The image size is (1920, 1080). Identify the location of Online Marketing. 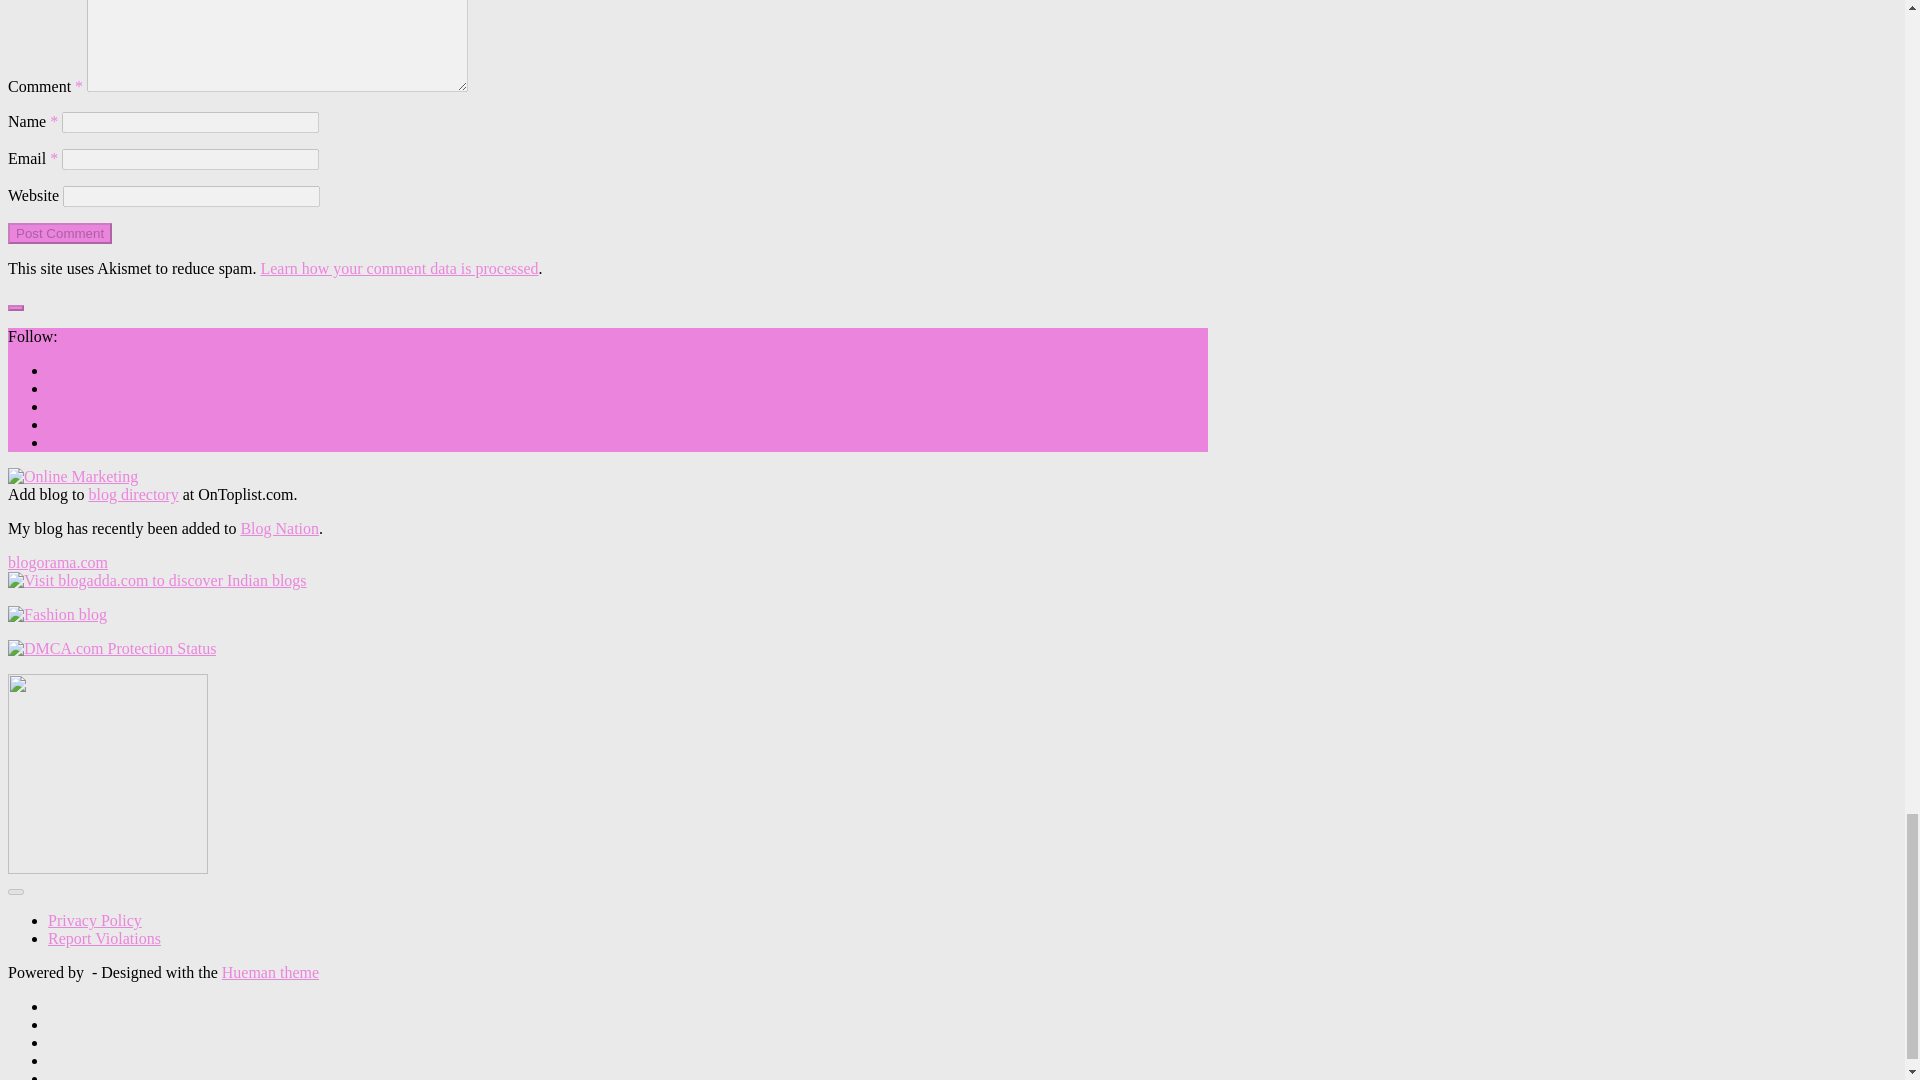
(72, 476).